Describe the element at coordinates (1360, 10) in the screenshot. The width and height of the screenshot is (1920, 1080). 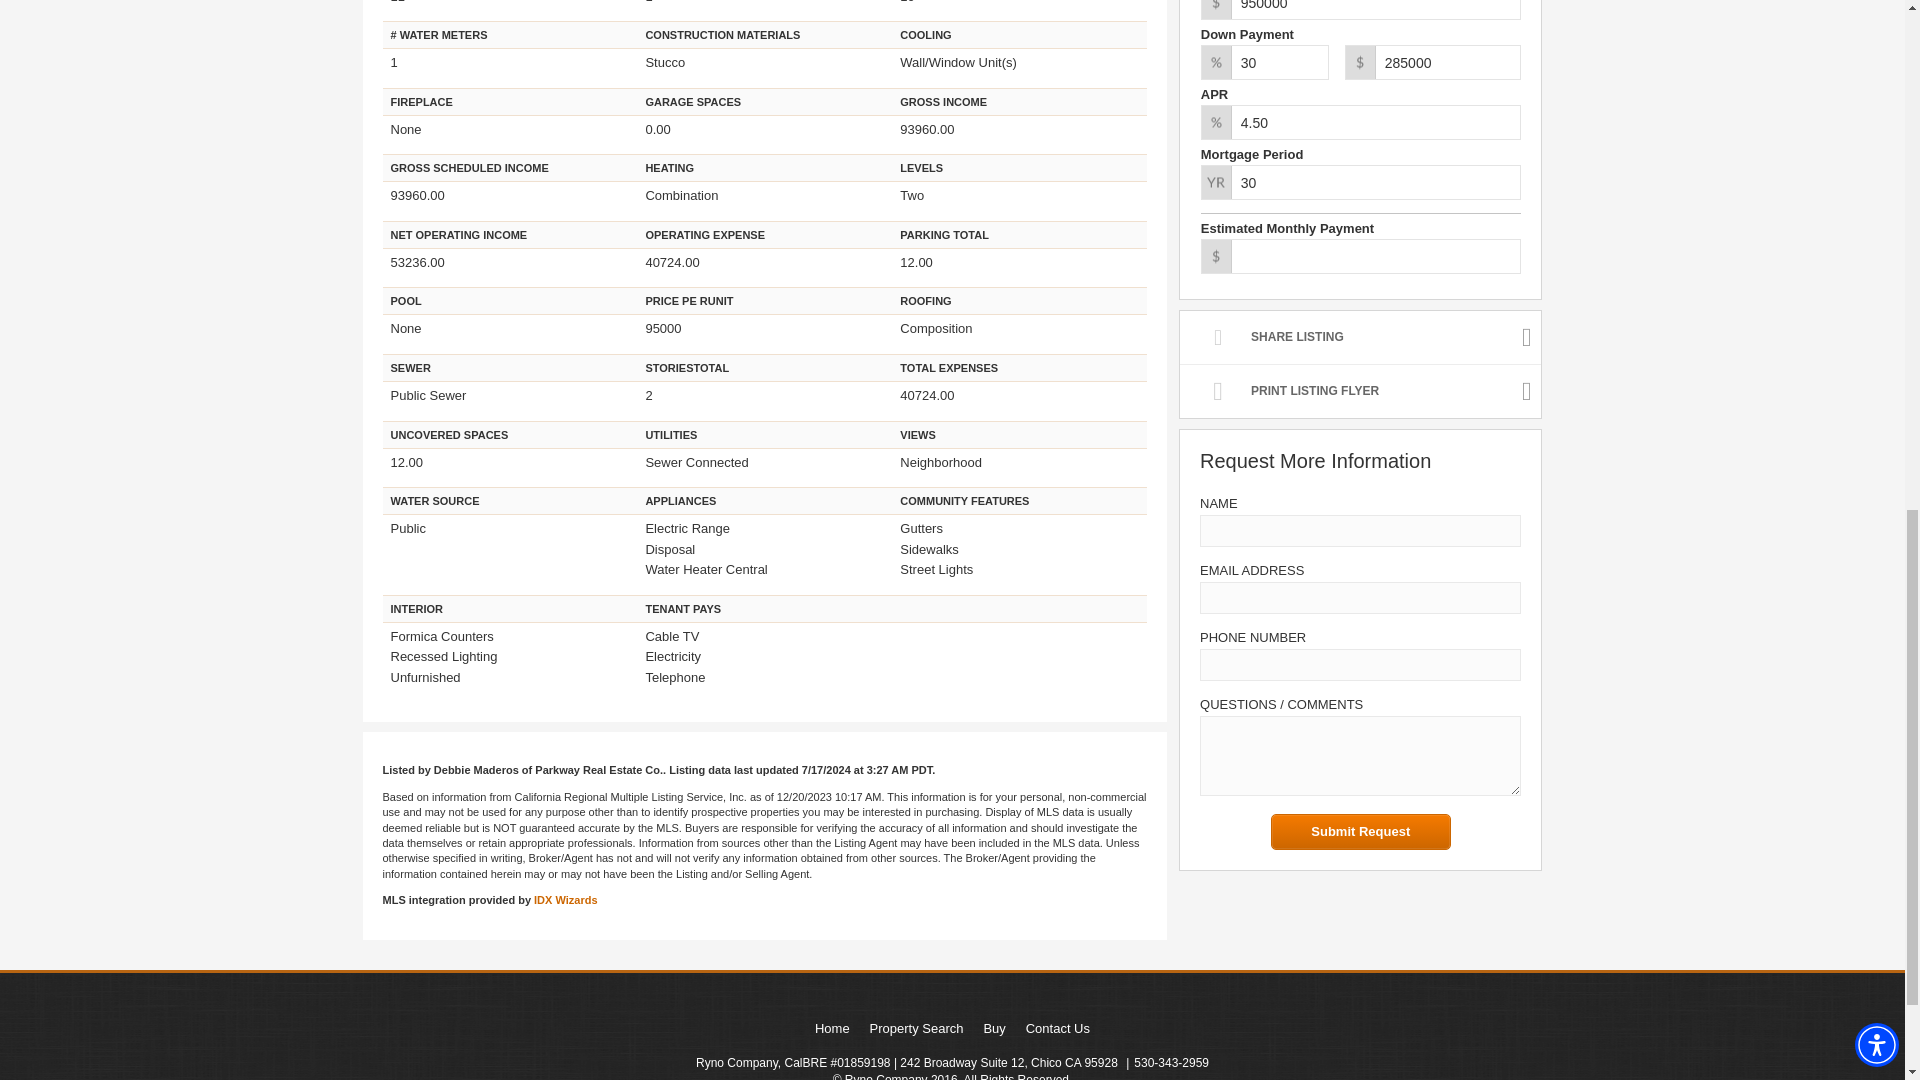
I see `950000` at that location.